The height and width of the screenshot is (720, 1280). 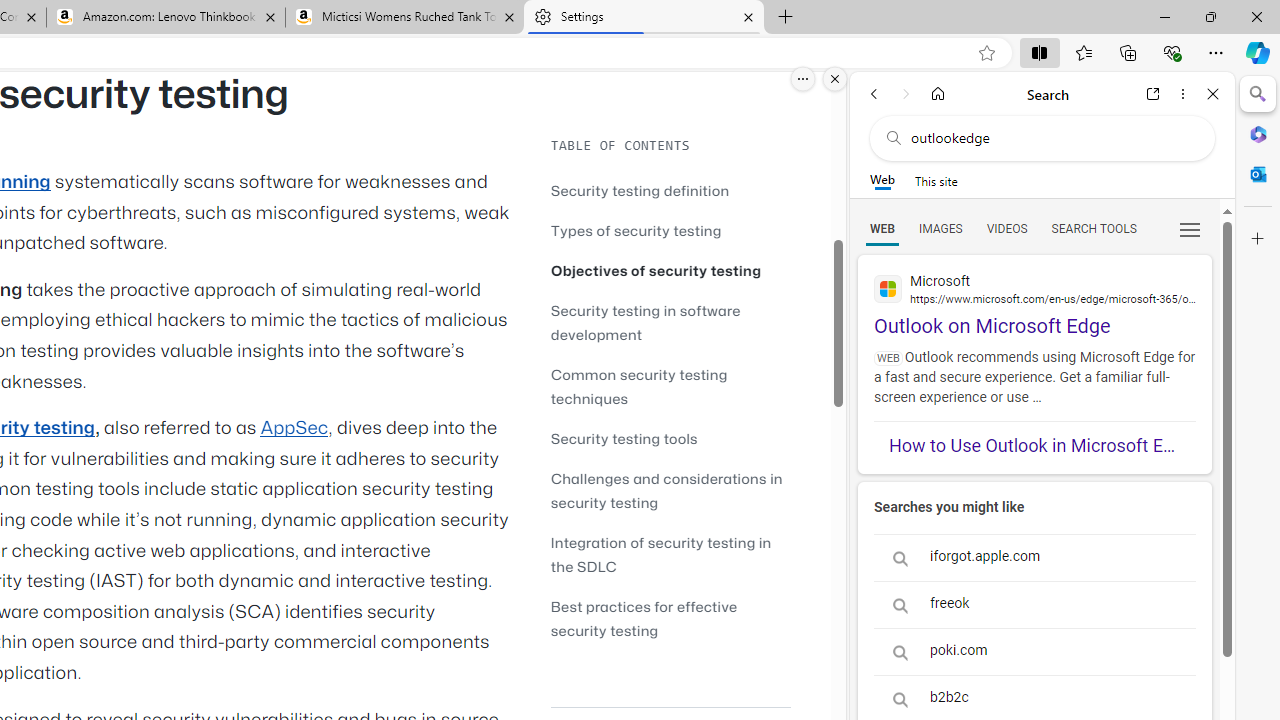 What do you see at coordinates (888, 288) in the screenshot?
I see `Global web icon` at bounding box center [888, 288].